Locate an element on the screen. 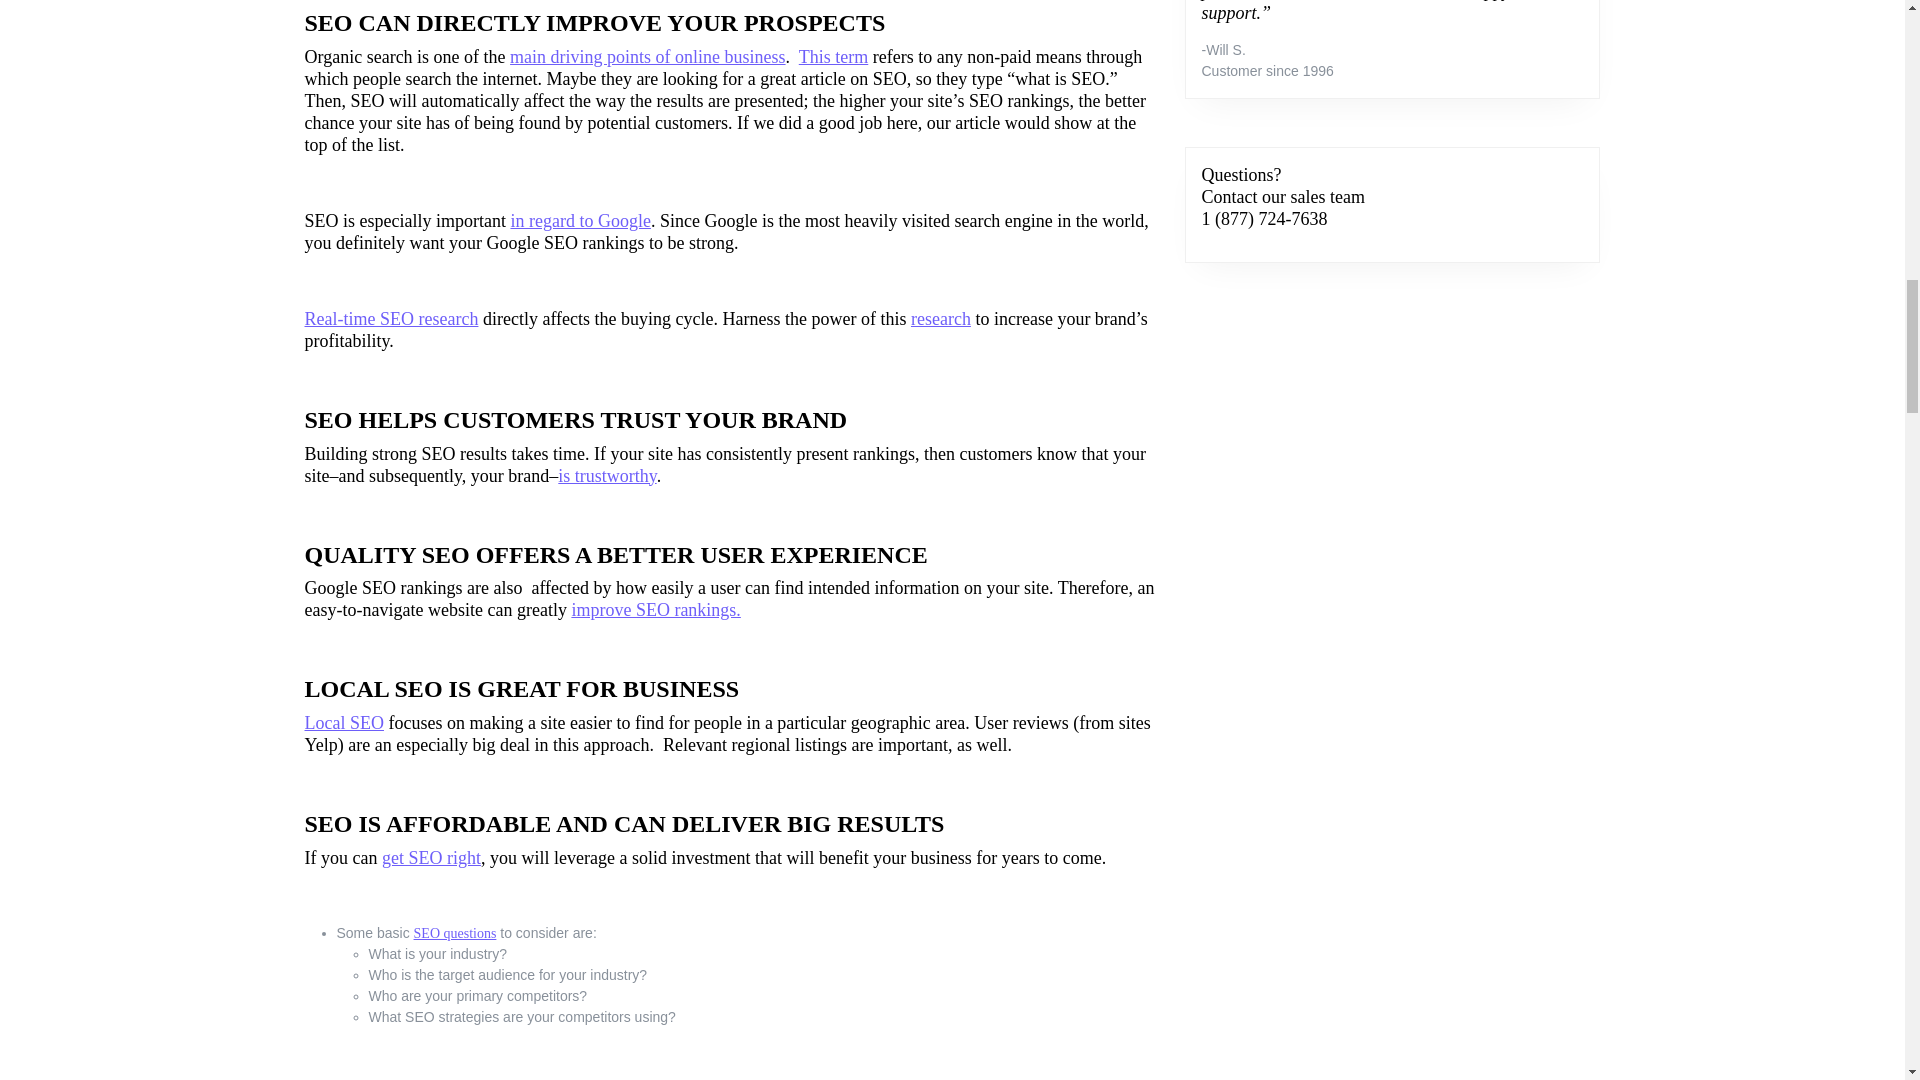  improve SEO rankings. is located at coordinates (654, 610).